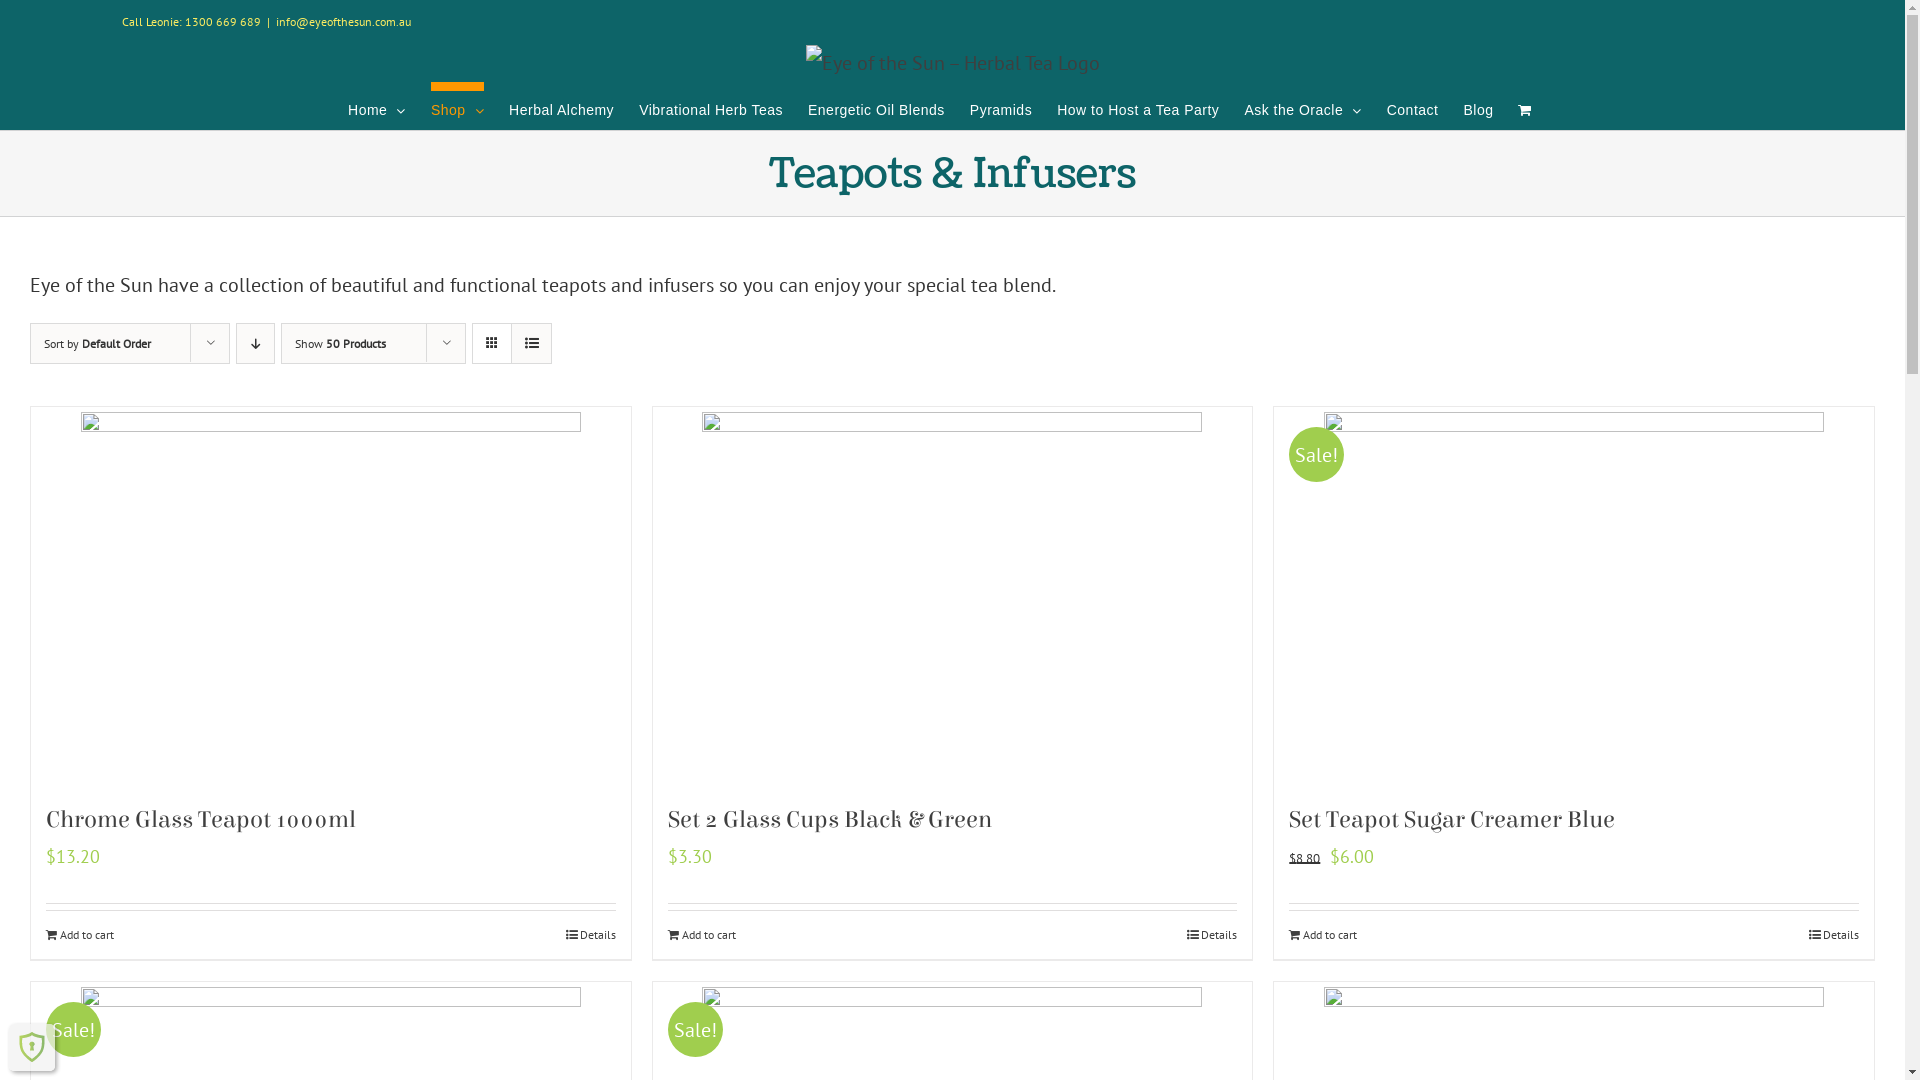 This screenshot has width=1920, height=1080. I want to click on Shop, so click(458, 106).